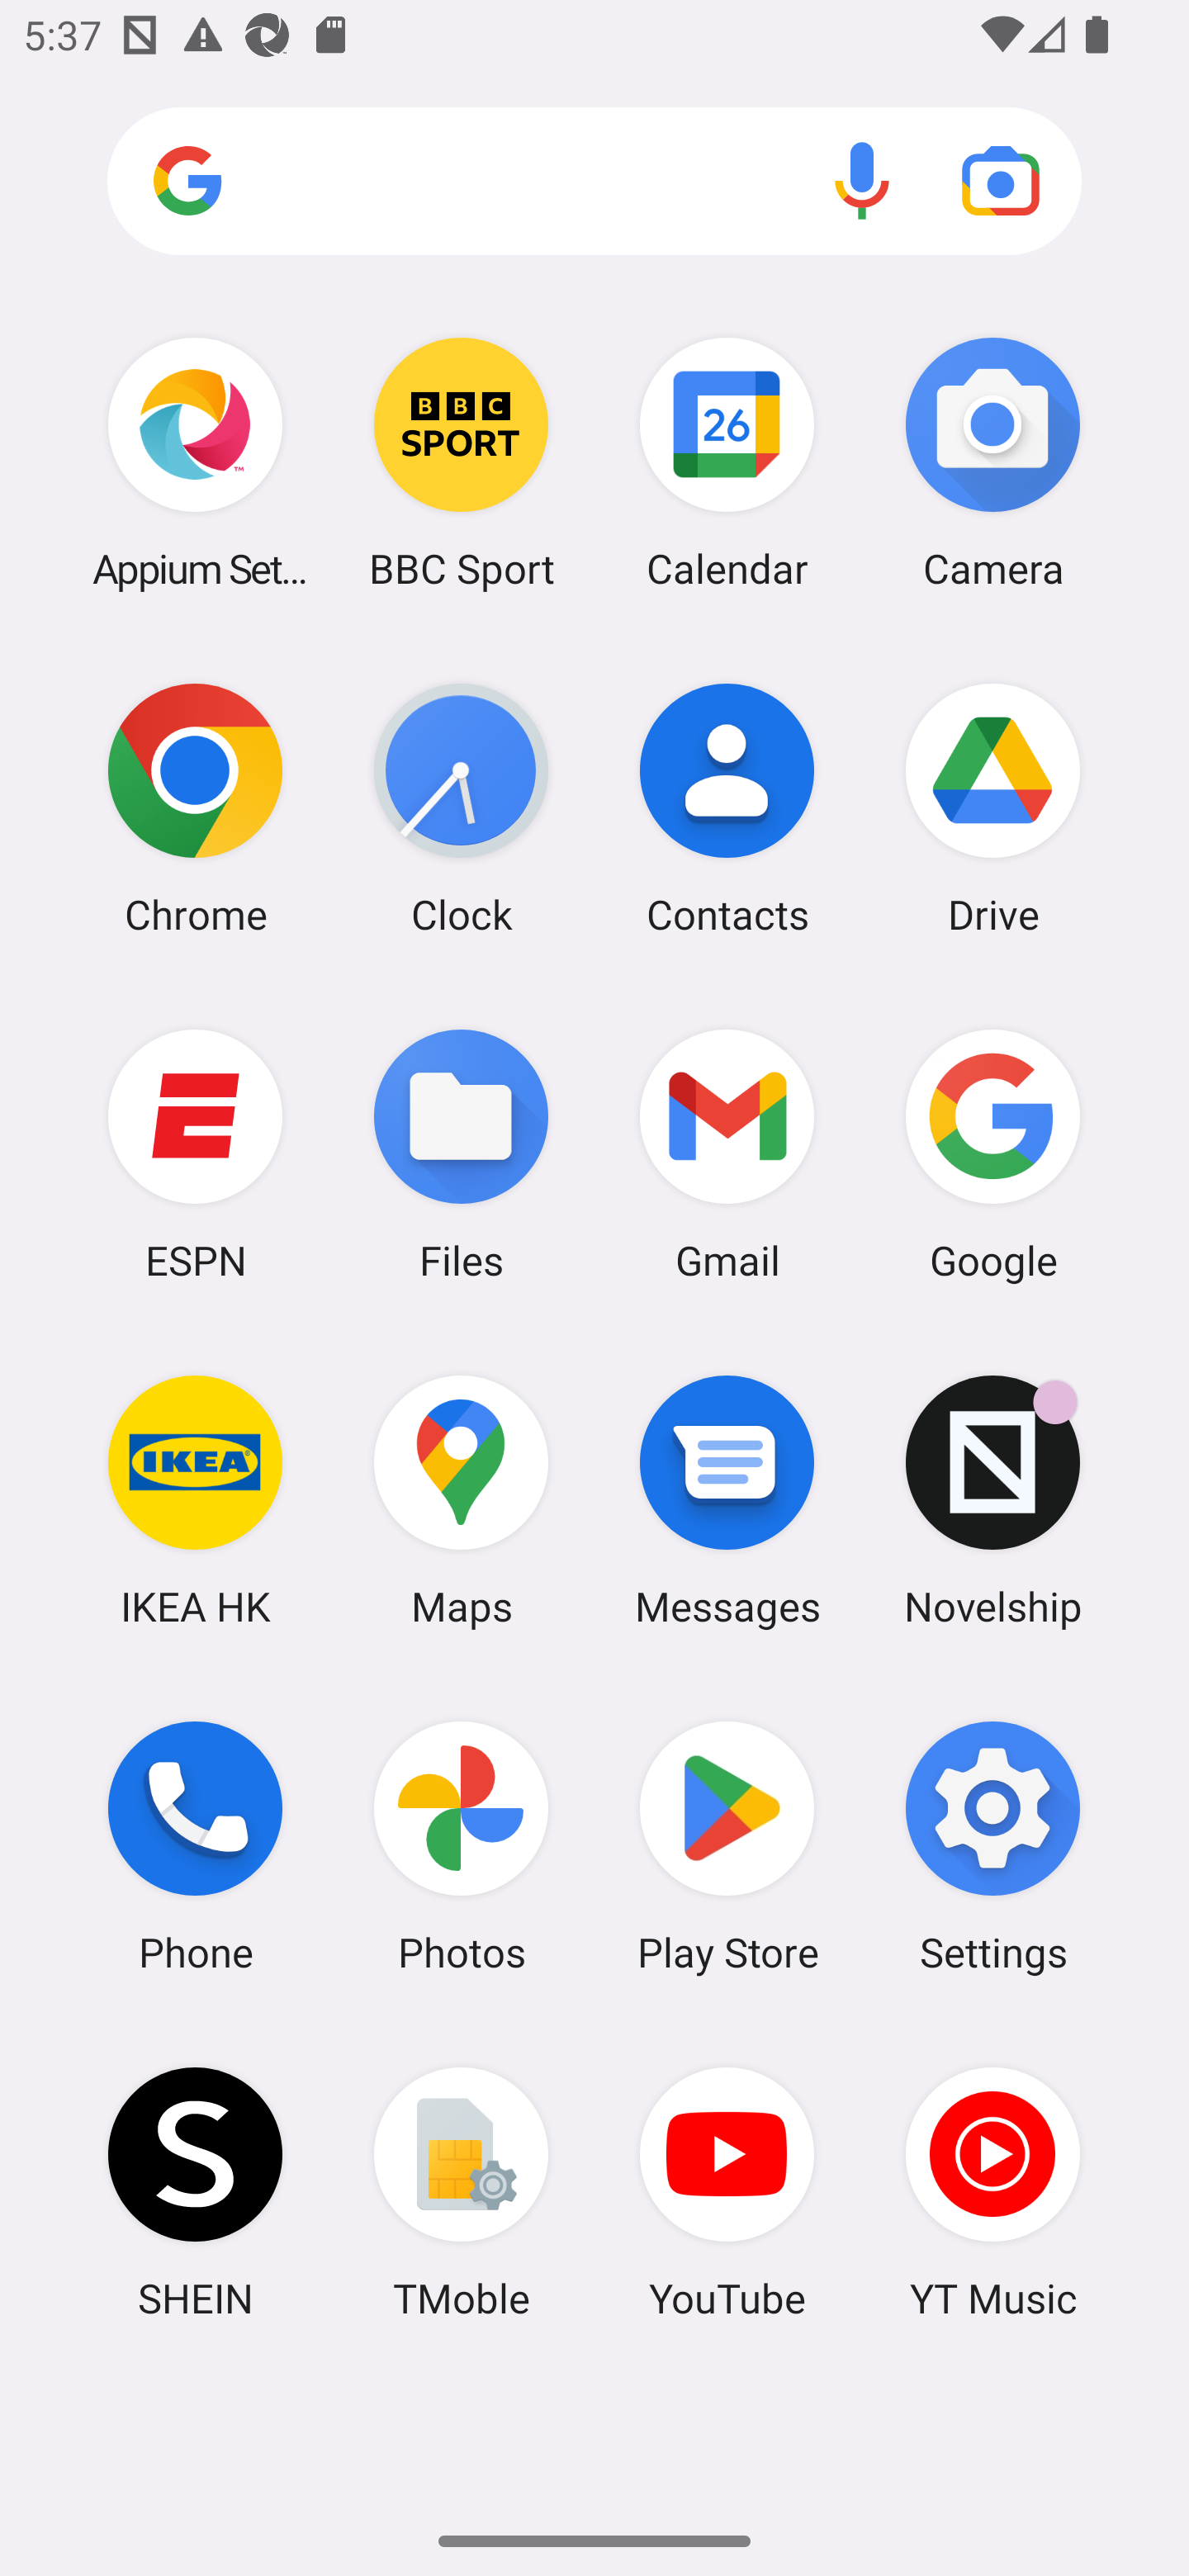 The image size is (1189, 2576). I want to click on Settings, so click(992, 1847).